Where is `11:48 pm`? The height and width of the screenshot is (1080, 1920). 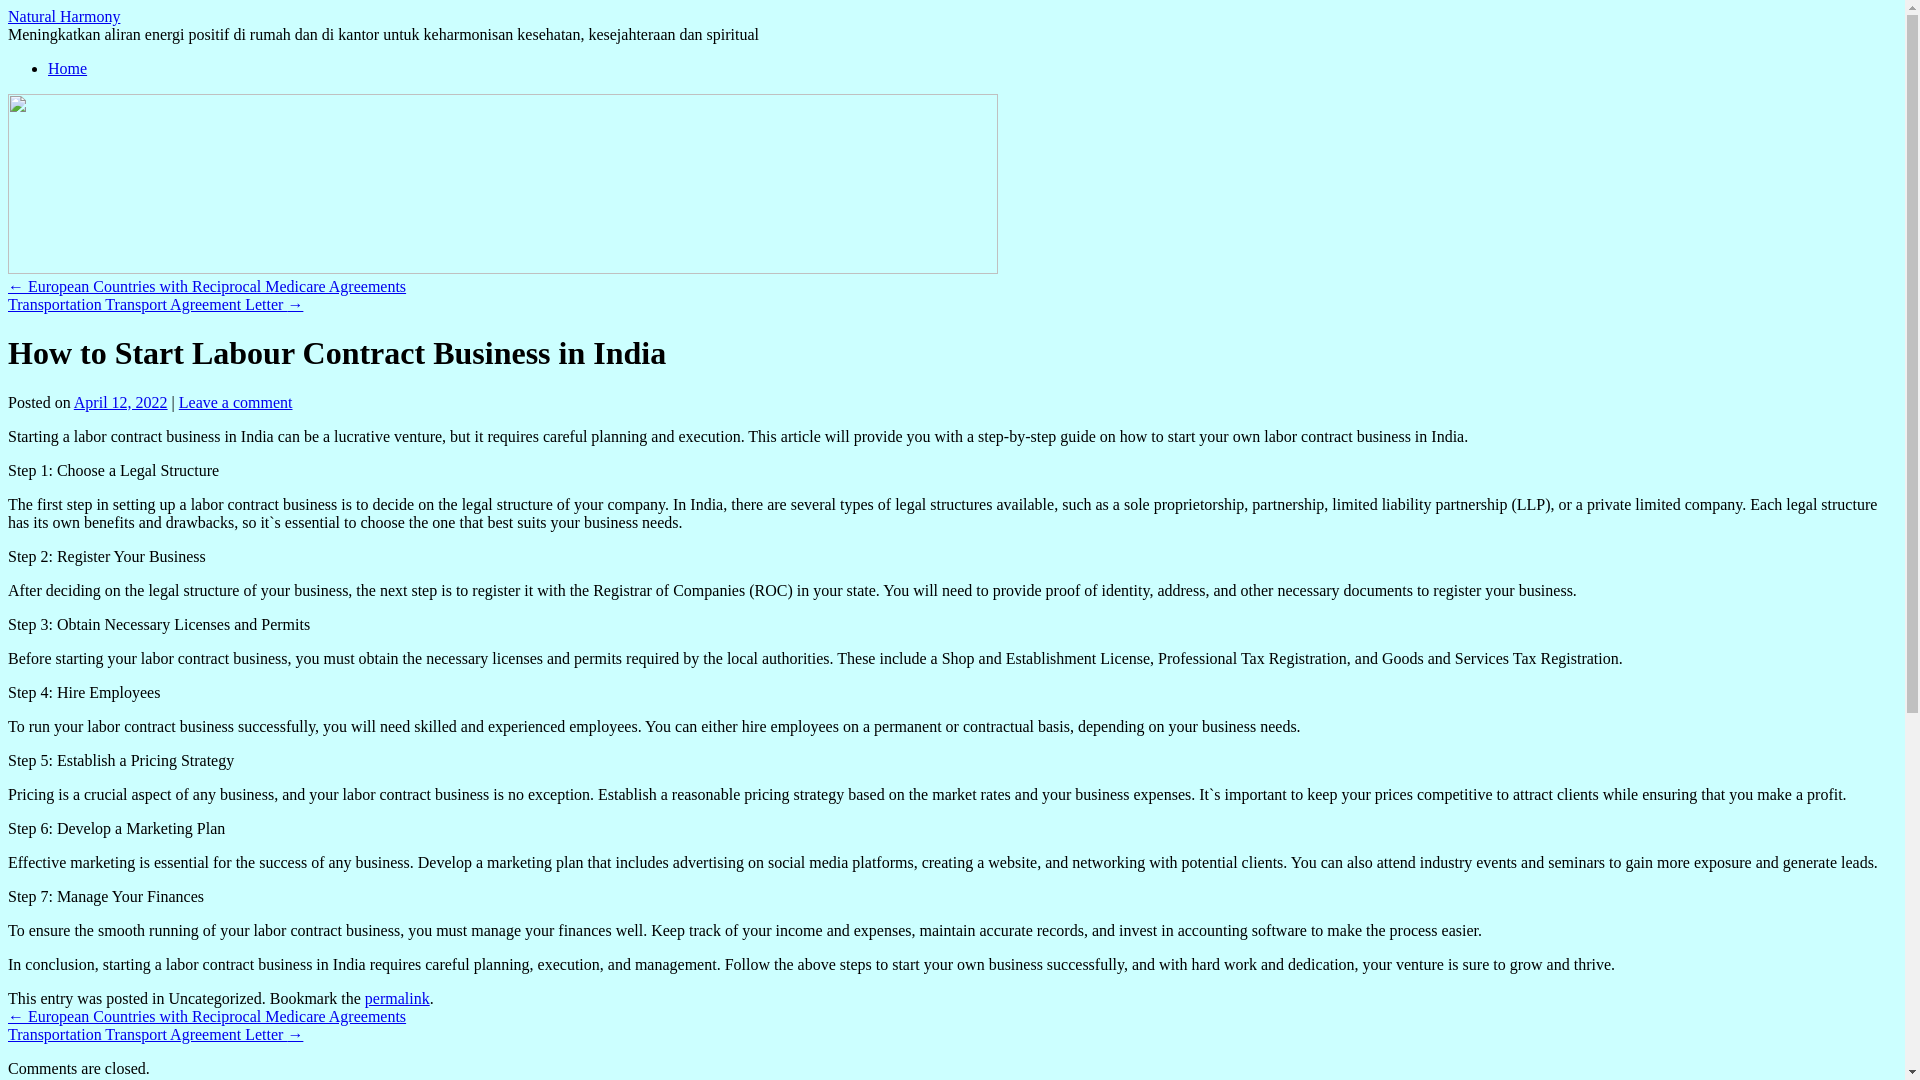
11:48 pm is located at coordinates (121, 402).